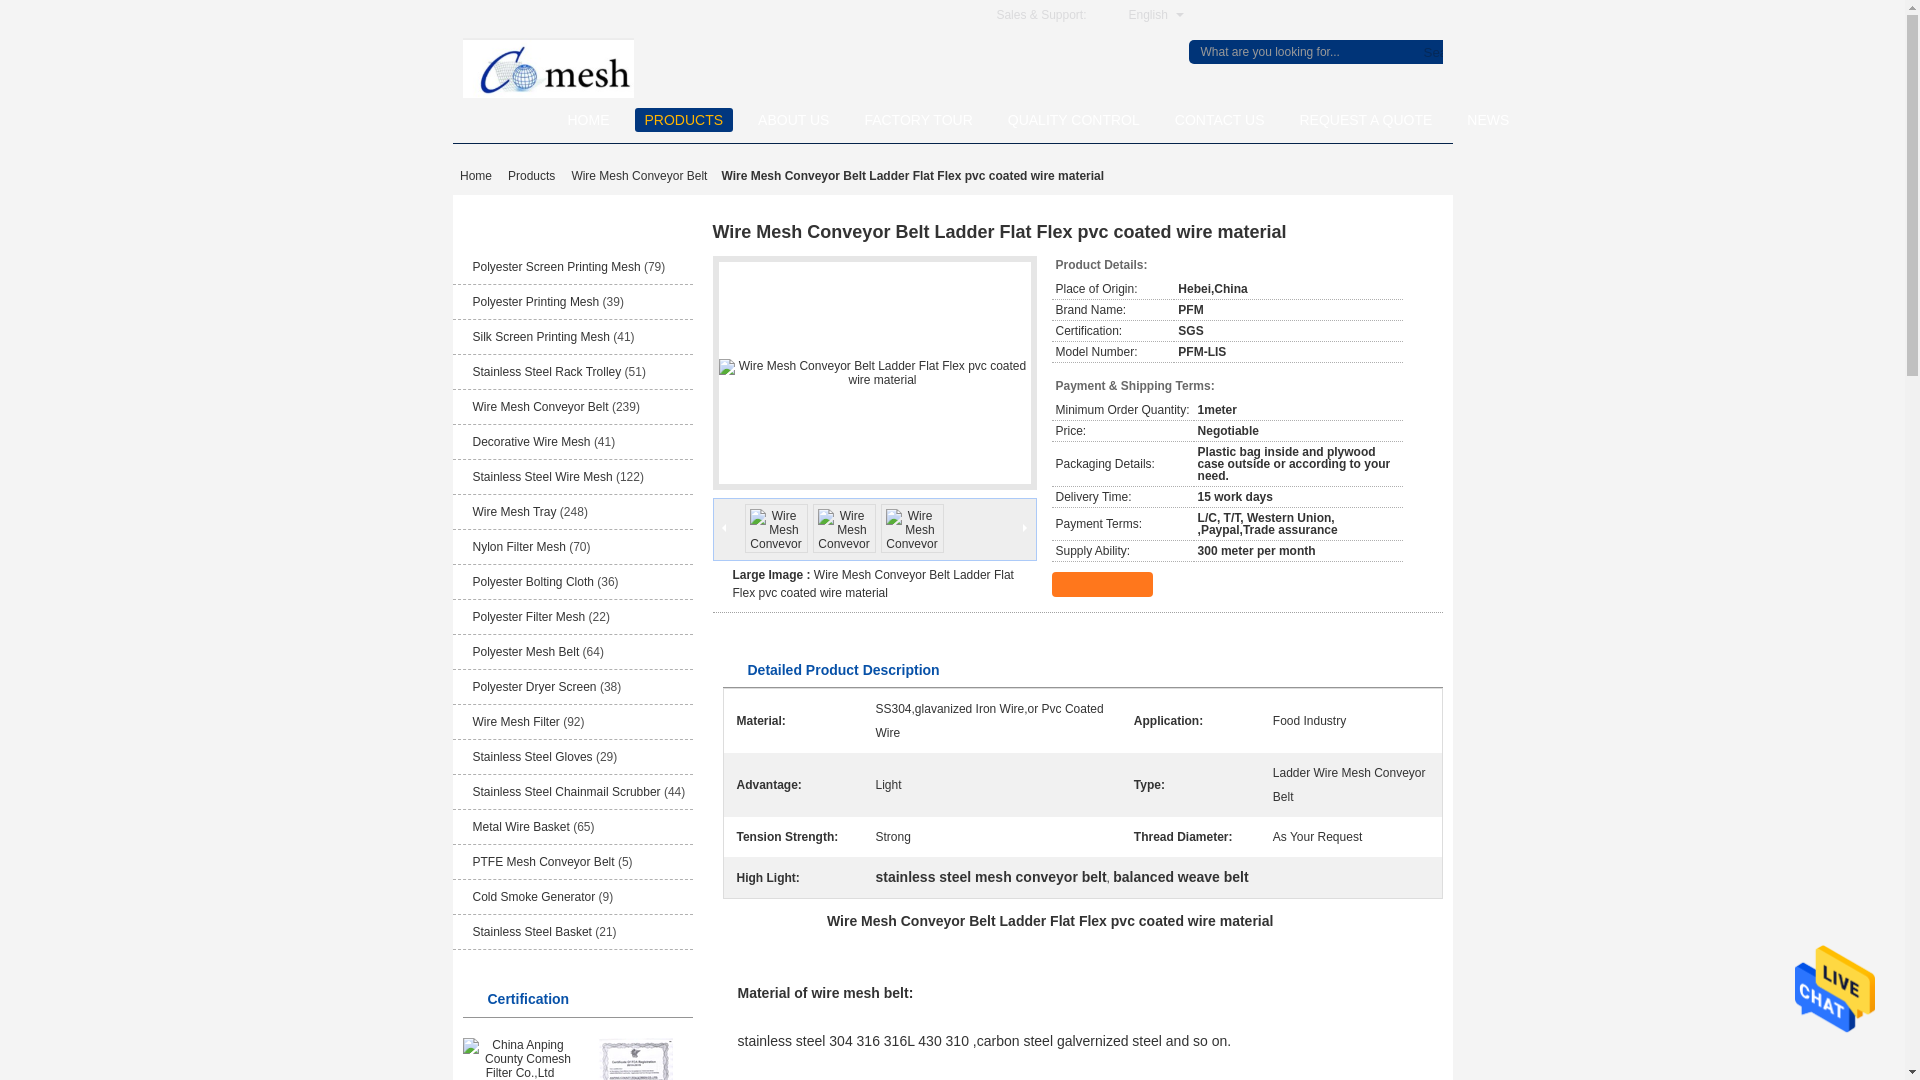 This screenshot has height=1080, width=1920. I want to click on ABOUT US, so click(794, 120).